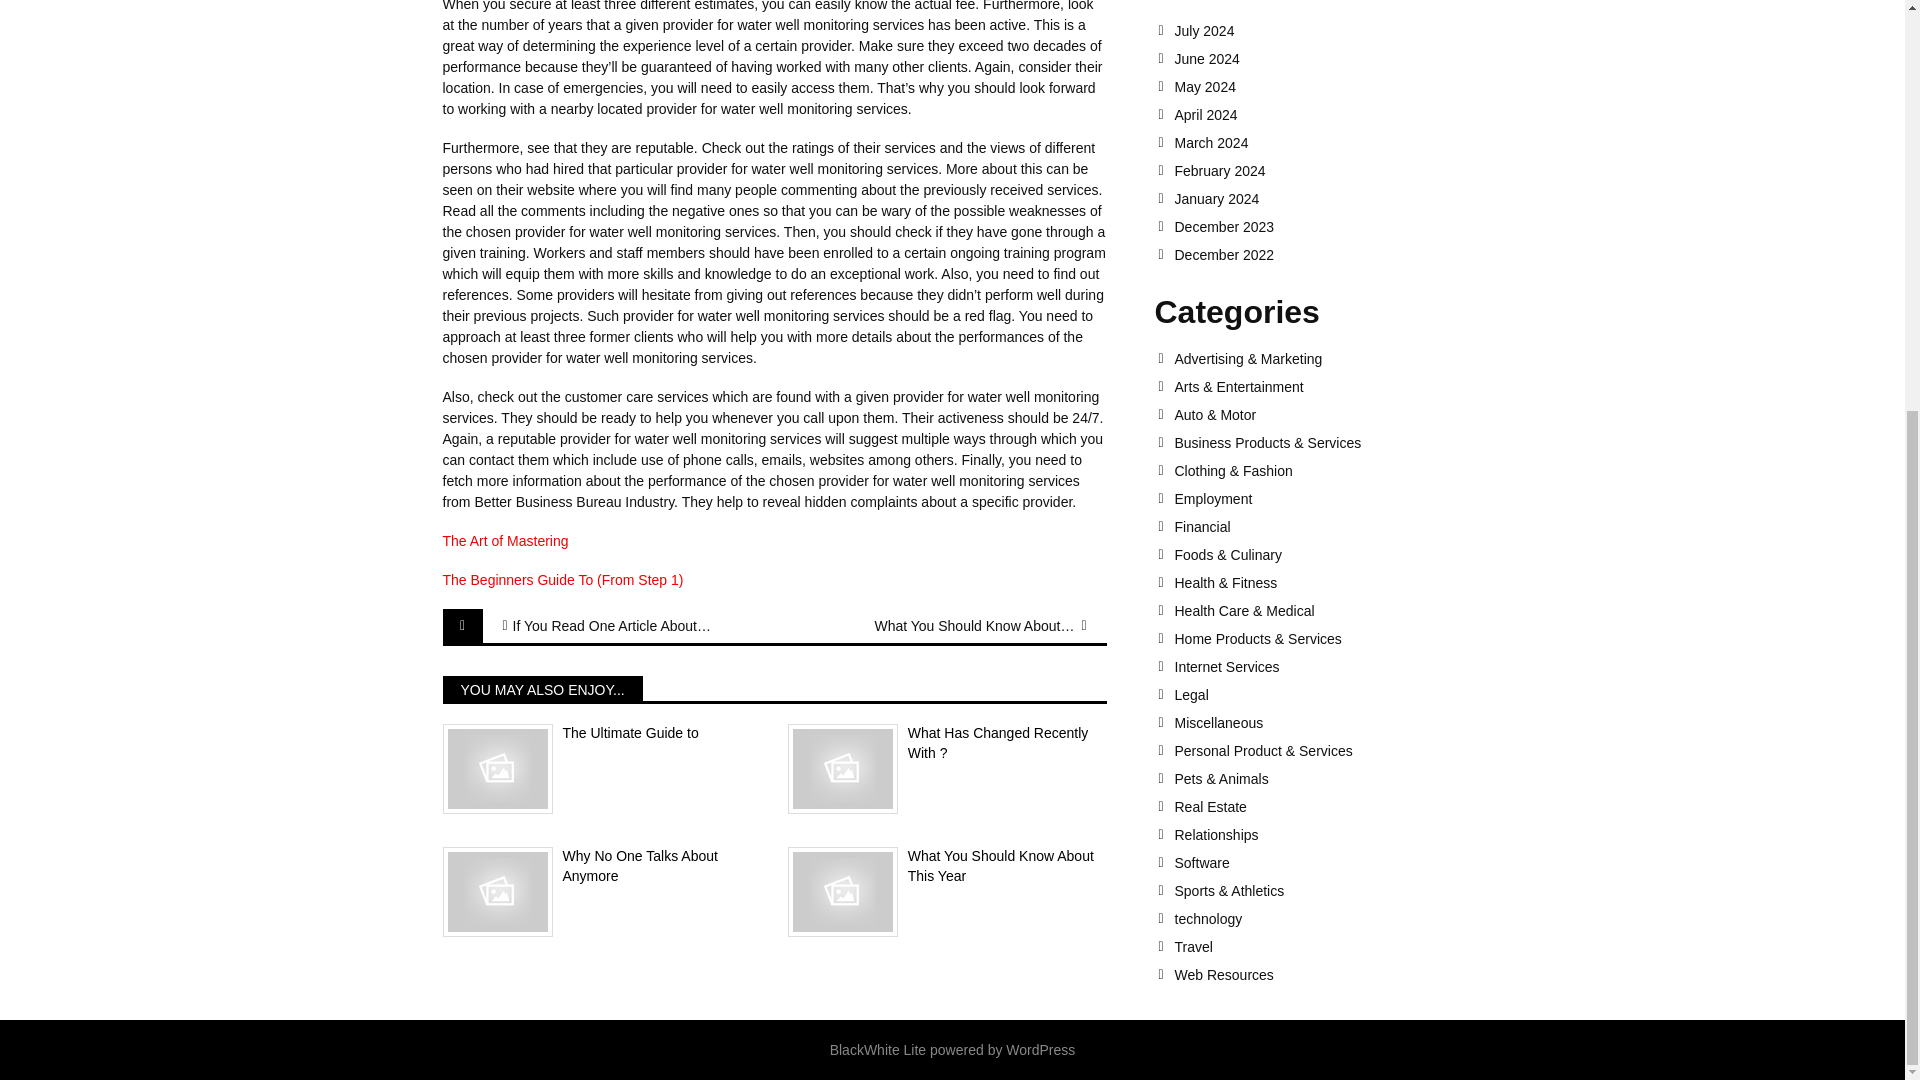 The width and height of the screenshot is (1920, 1080). Describe the element at coordinates (1317, 498) in the screenshot. I see `Employment` at that location.